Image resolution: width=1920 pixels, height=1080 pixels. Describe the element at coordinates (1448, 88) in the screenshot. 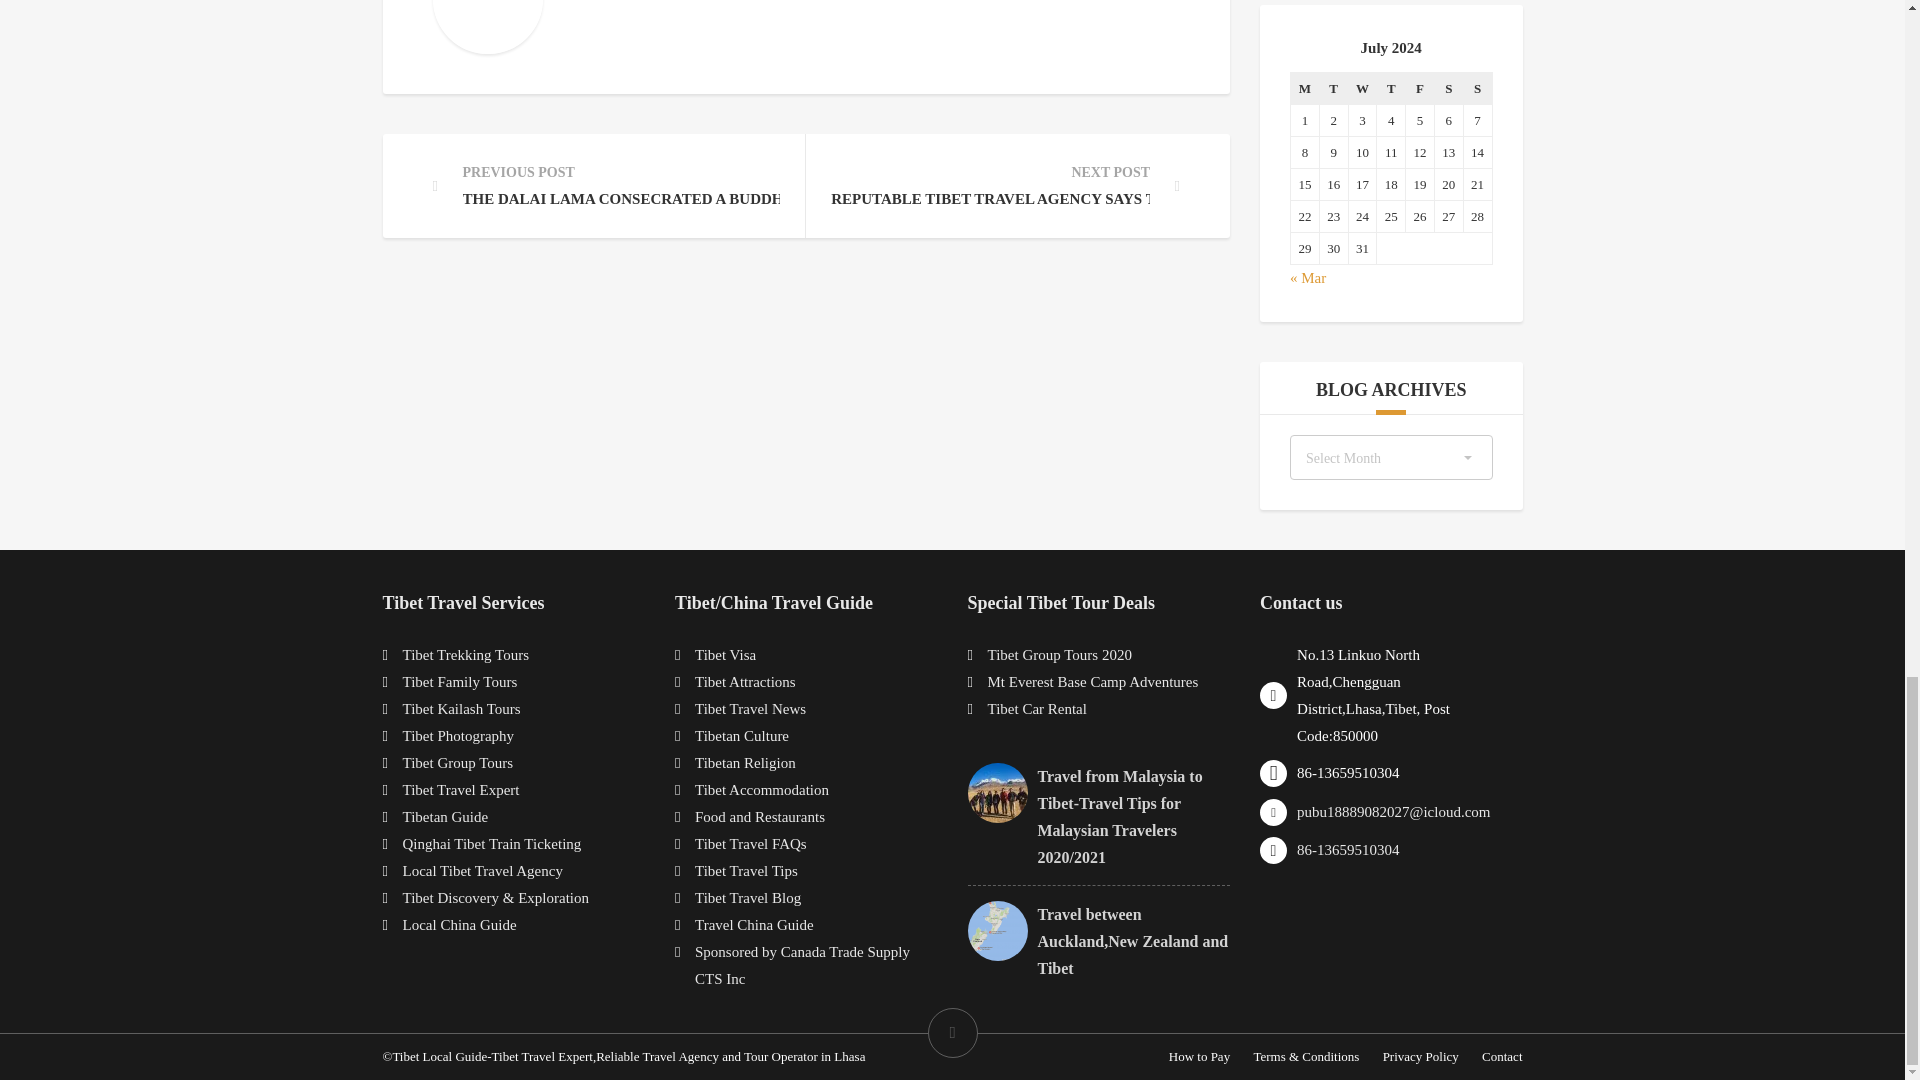

I see `Saturday` at that location.